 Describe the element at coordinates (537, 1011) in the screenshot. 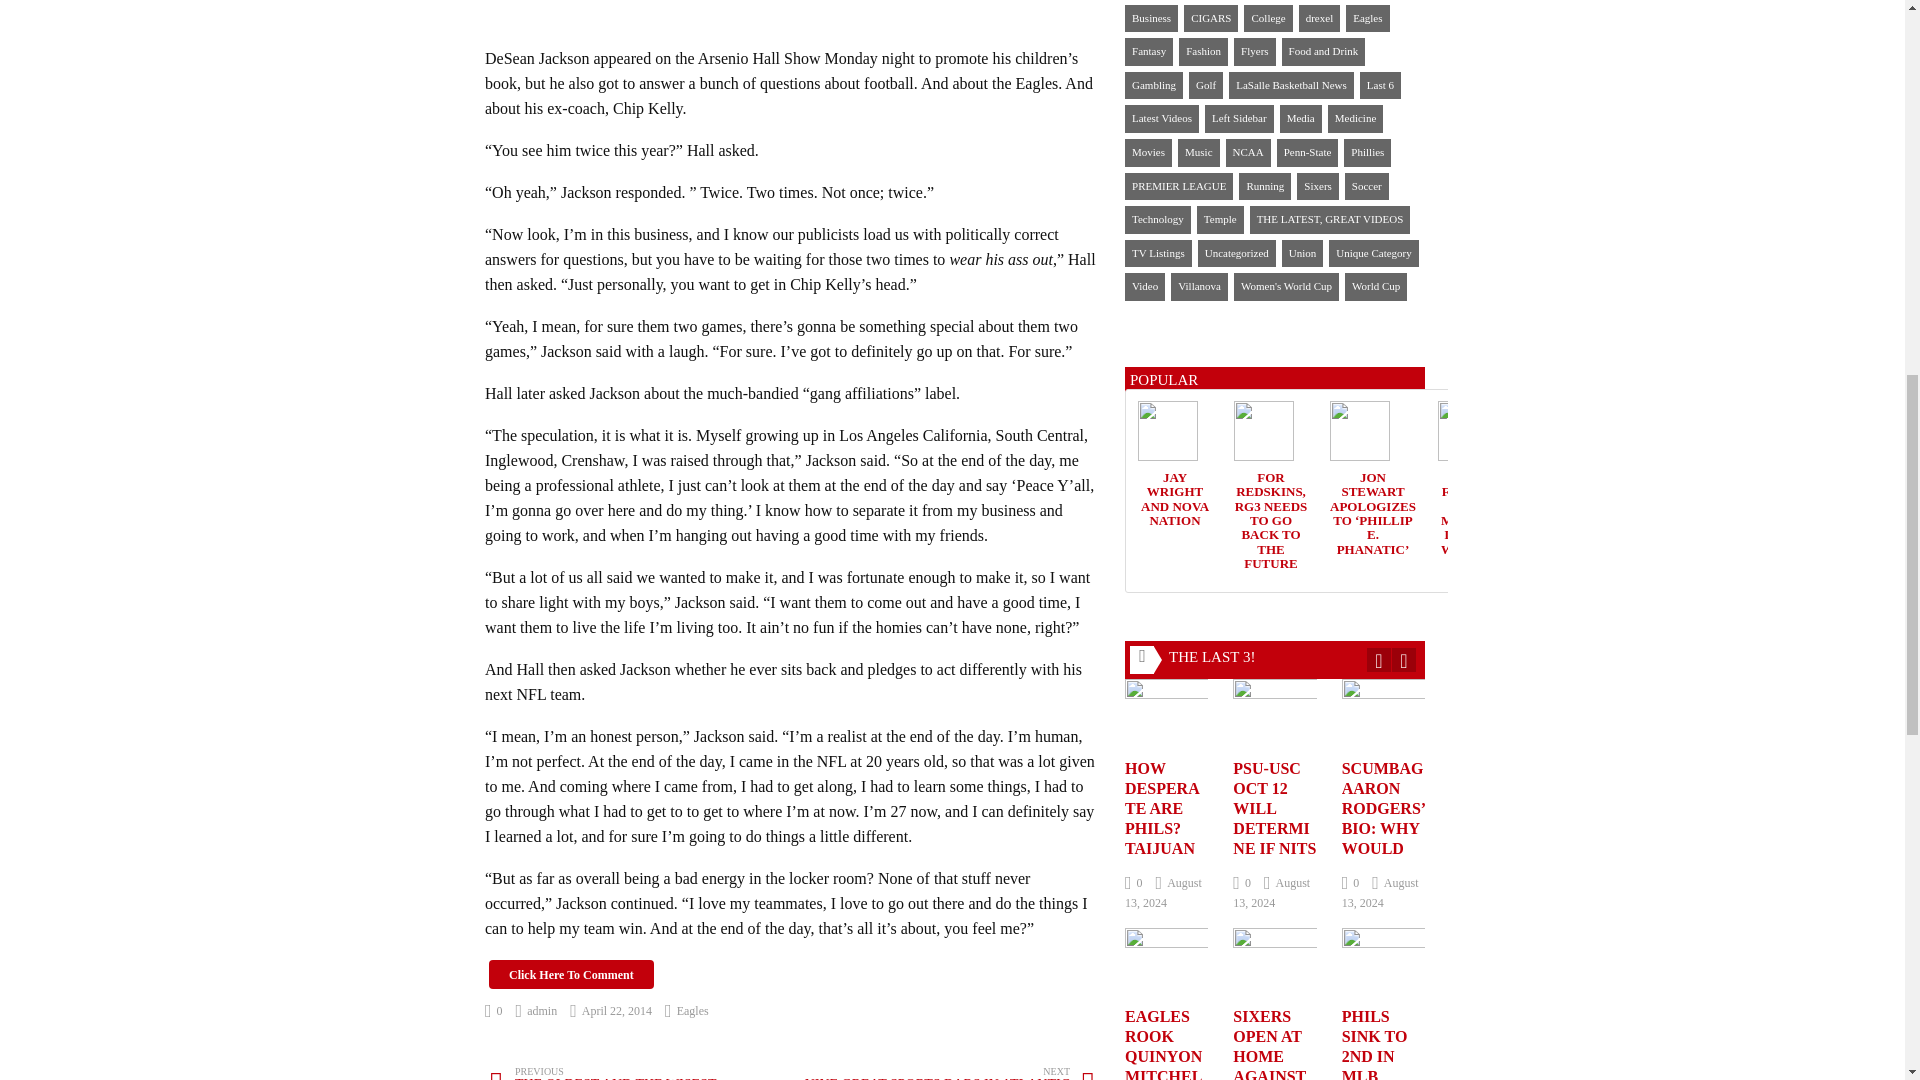

I see `0` at that location.